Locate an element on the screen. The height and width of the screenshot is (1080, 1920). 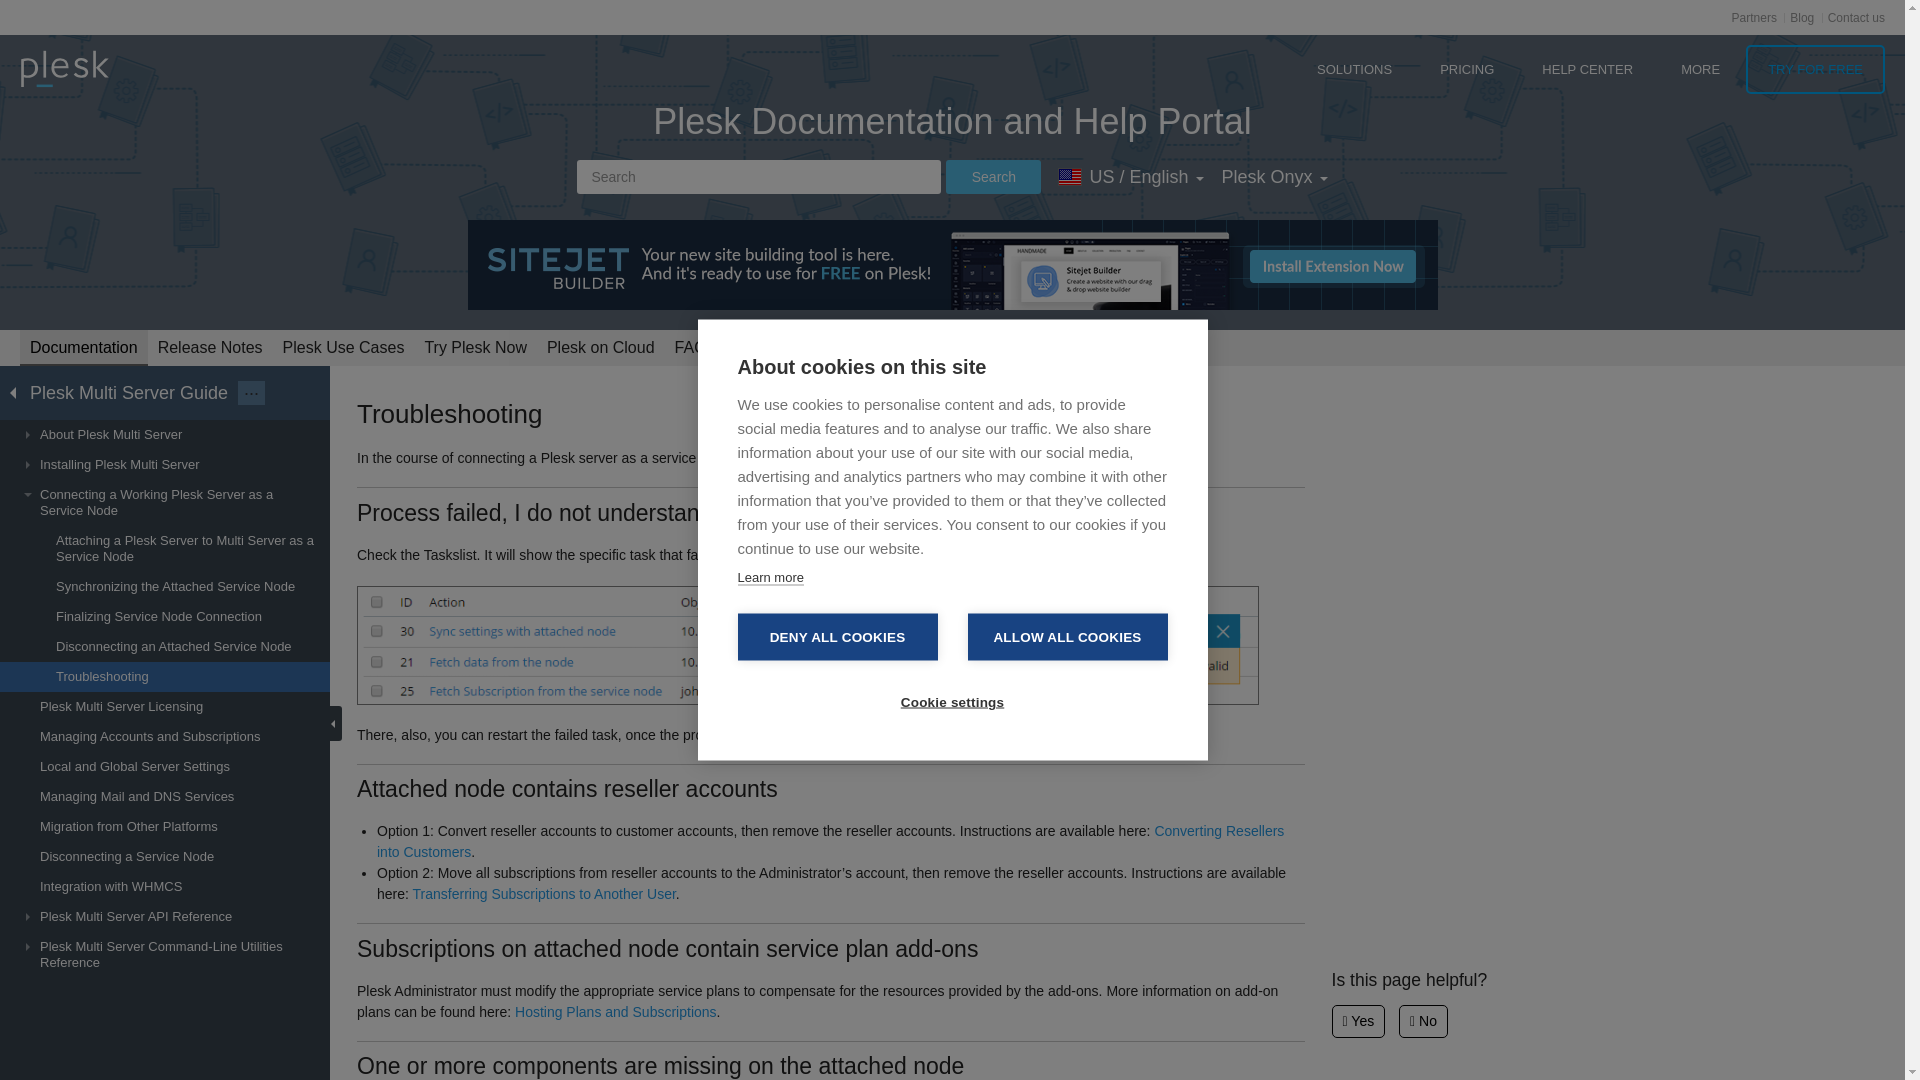
ALLOW ALL COOKIES is located at coordinates (1067, 637).